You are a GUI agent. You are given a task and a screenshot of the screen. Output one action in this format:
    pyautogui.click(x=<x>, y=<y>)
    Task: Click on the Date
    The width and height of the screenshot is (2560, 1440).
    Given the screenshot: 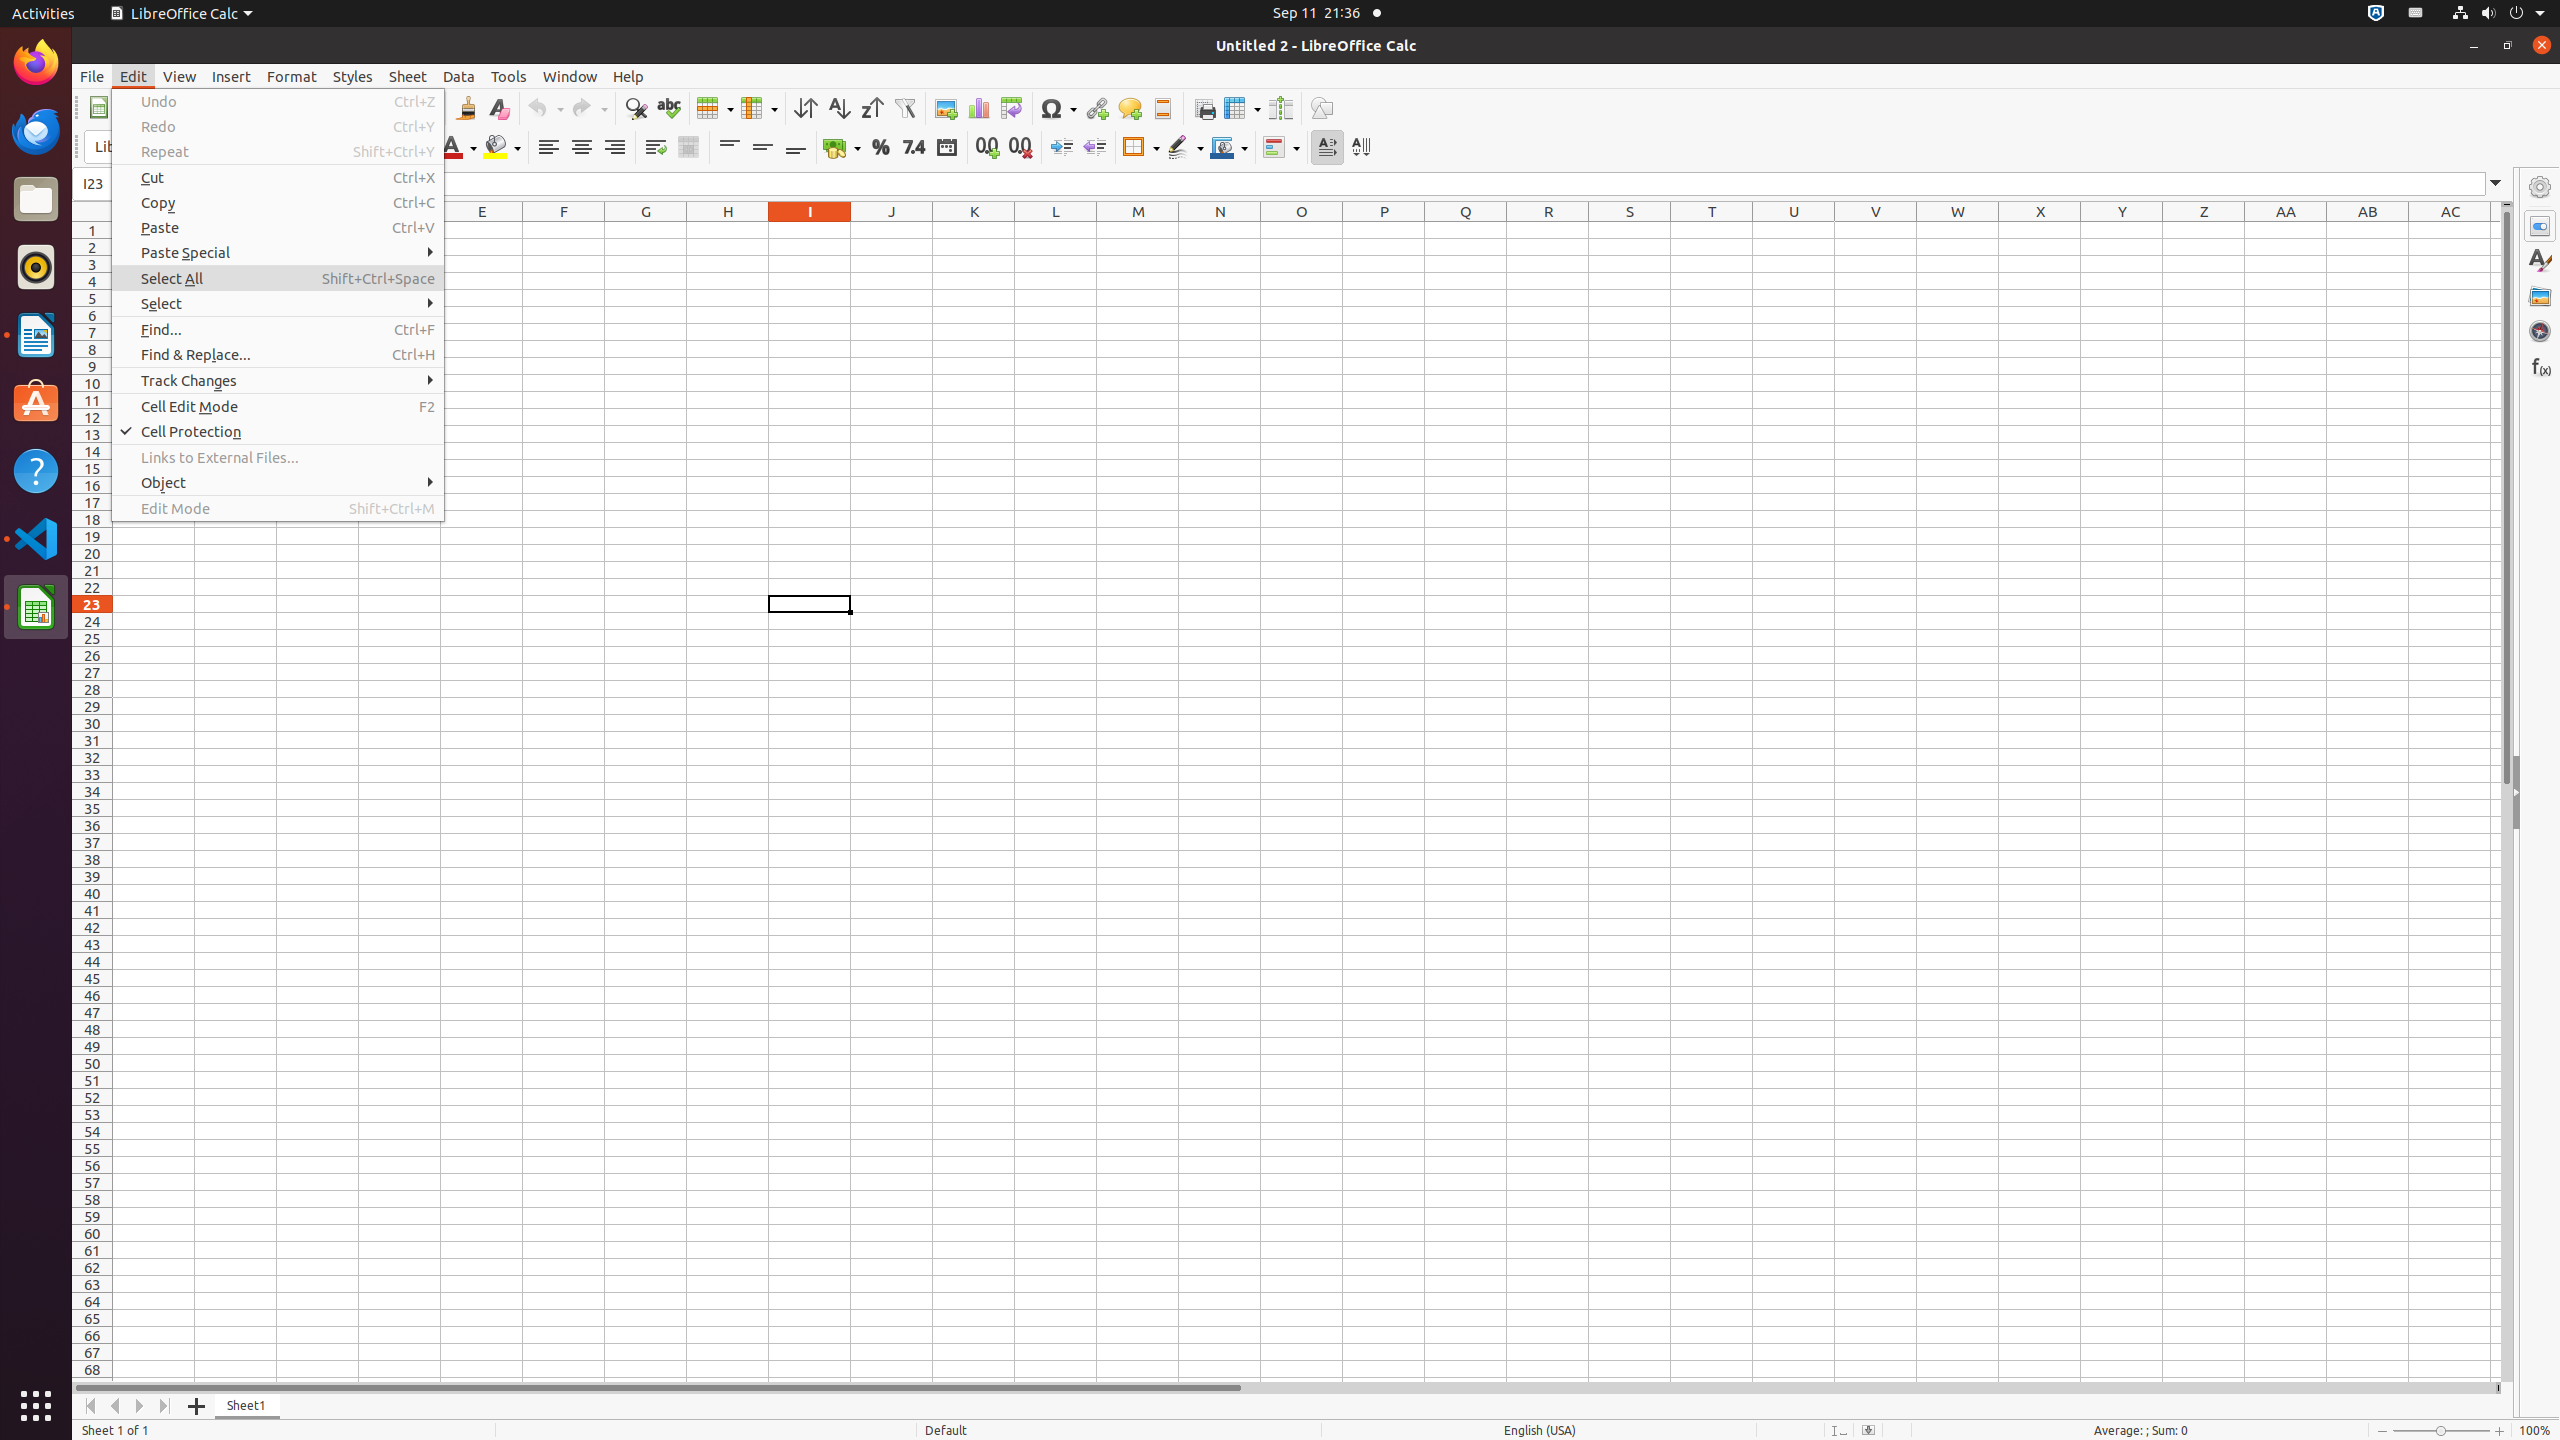 What is the action you would take?
    pyautogui.click(x=946, y=148)
    